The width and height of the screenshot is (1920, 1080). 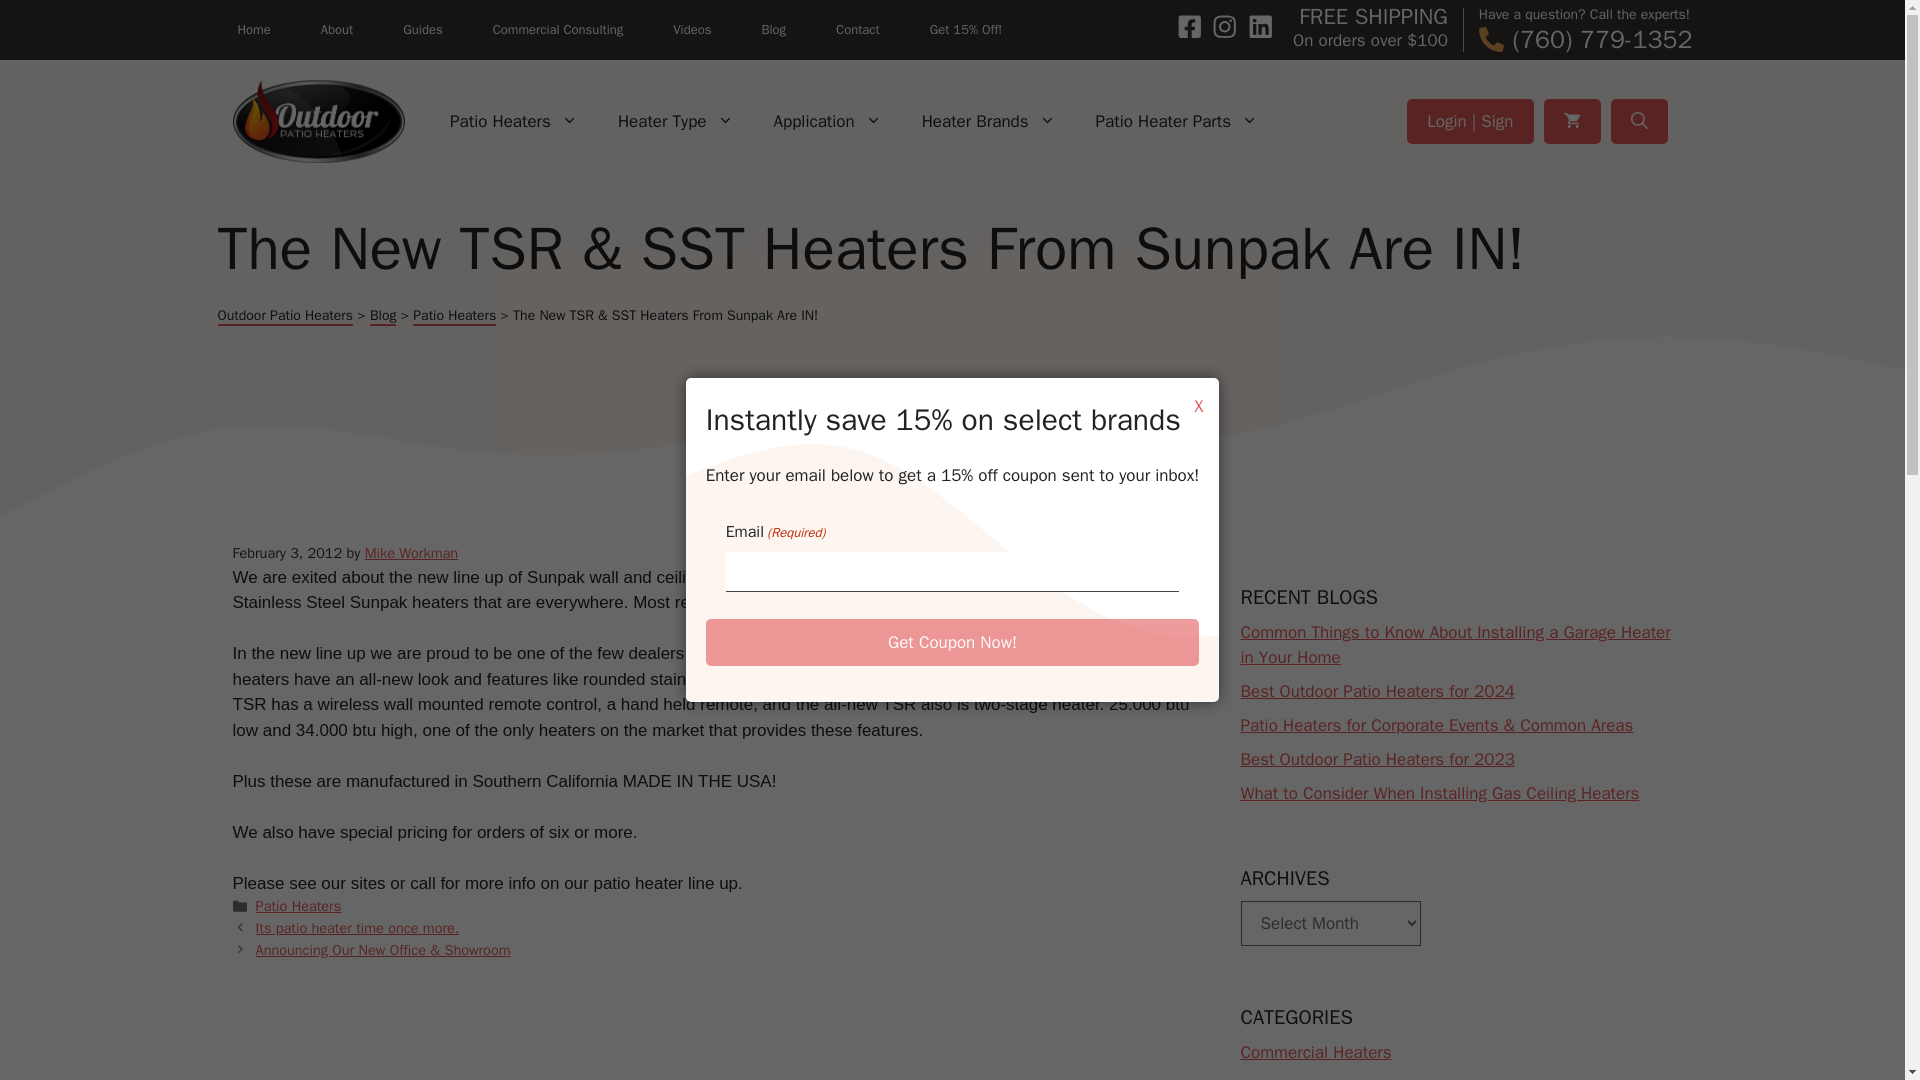 What do you see at coordinates (953, 642) in the screenshot?
I see `Get Coupon Now!` at bounding box center [953, 642].